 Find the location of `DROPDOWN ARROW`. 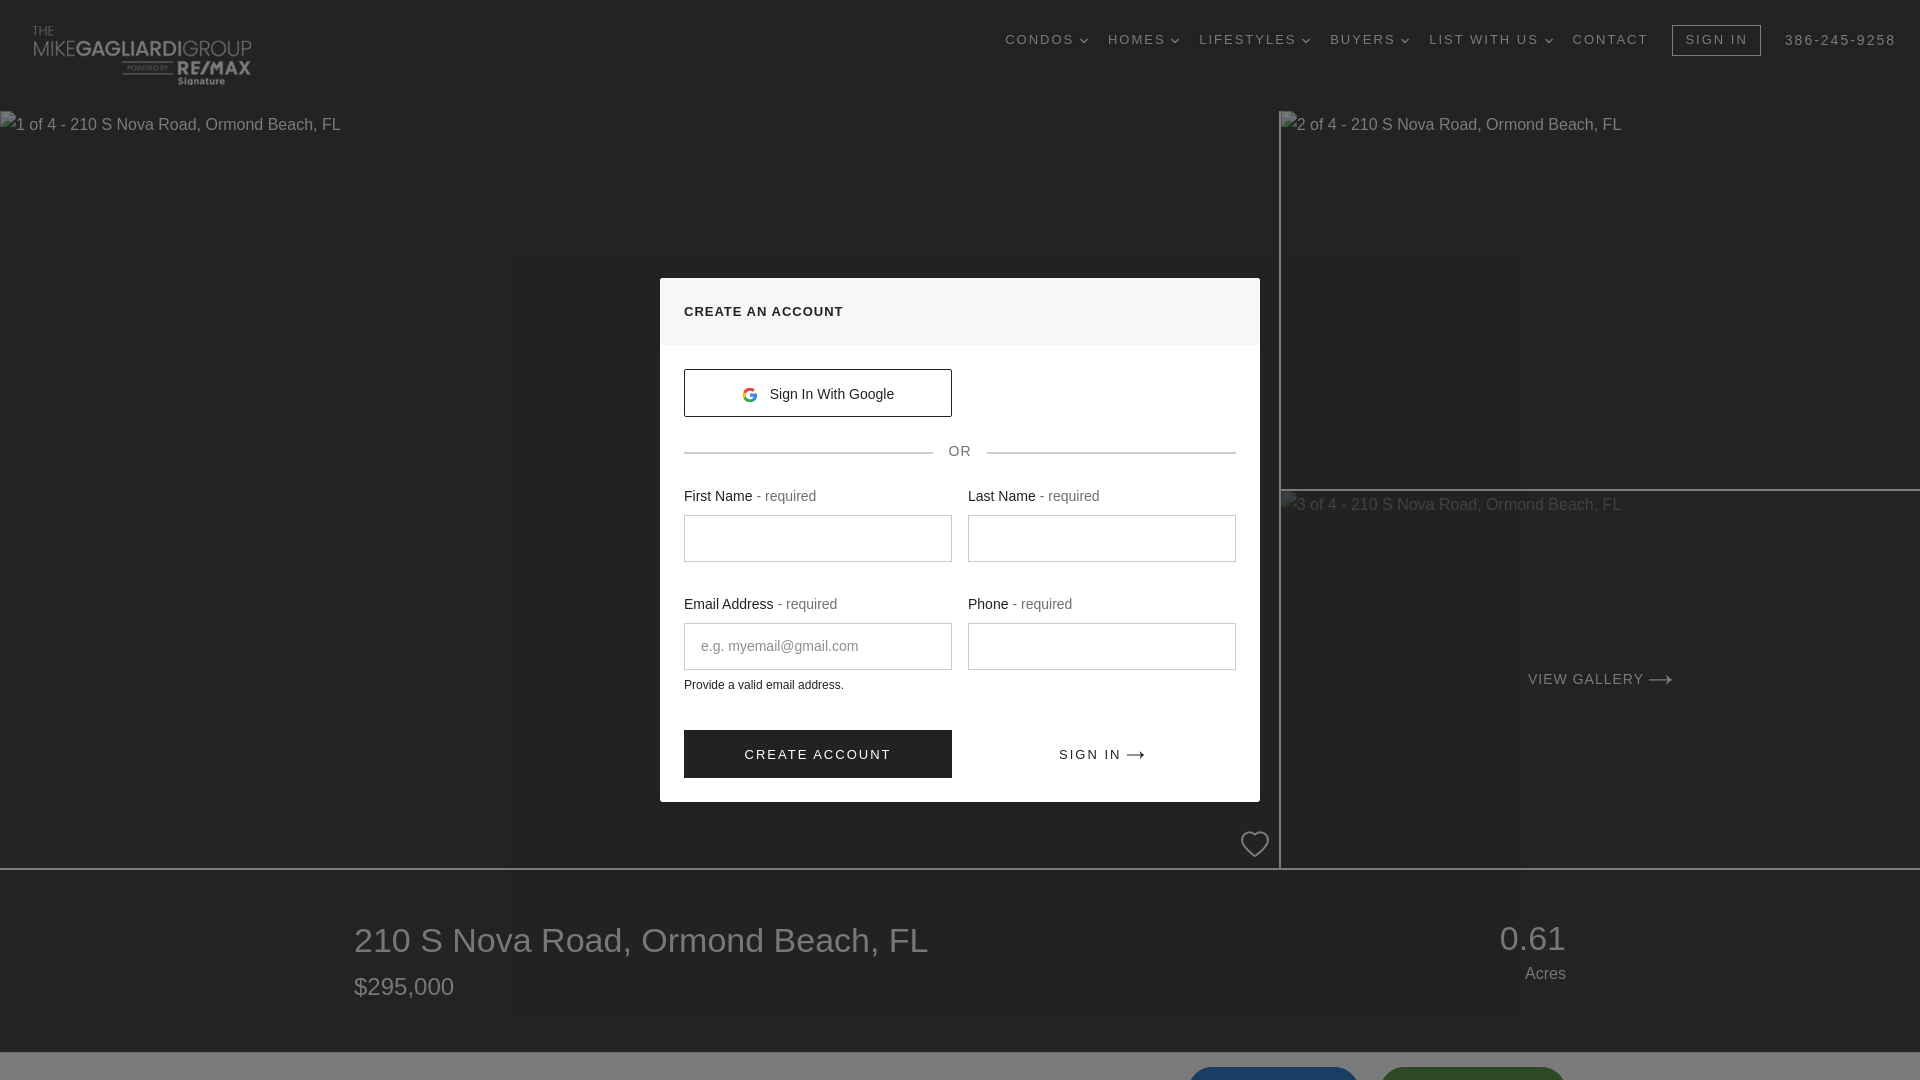

DROPDOWN ARROW is located at coordinates (1305, 40).